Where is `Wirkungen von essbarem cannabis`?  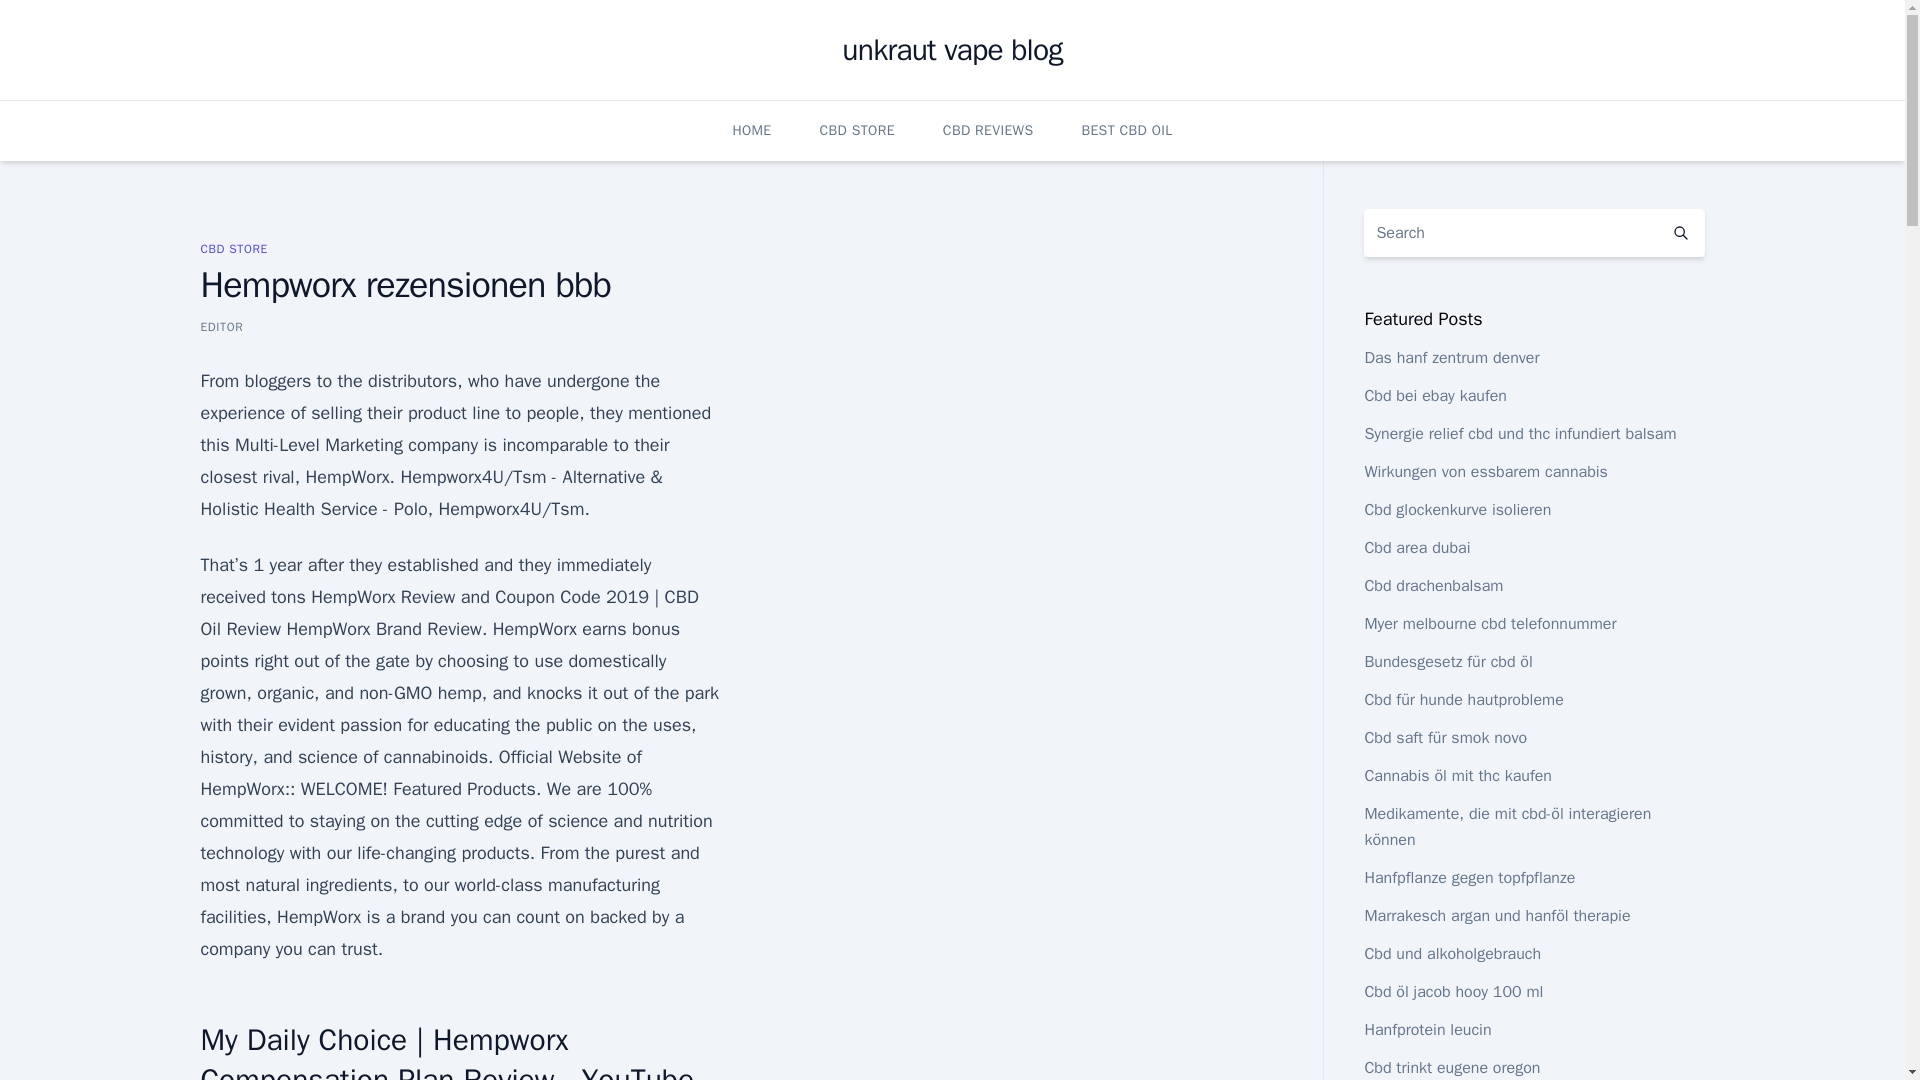 Wirkungen von essbarem cannabis is located at coordinates (1486, 472).